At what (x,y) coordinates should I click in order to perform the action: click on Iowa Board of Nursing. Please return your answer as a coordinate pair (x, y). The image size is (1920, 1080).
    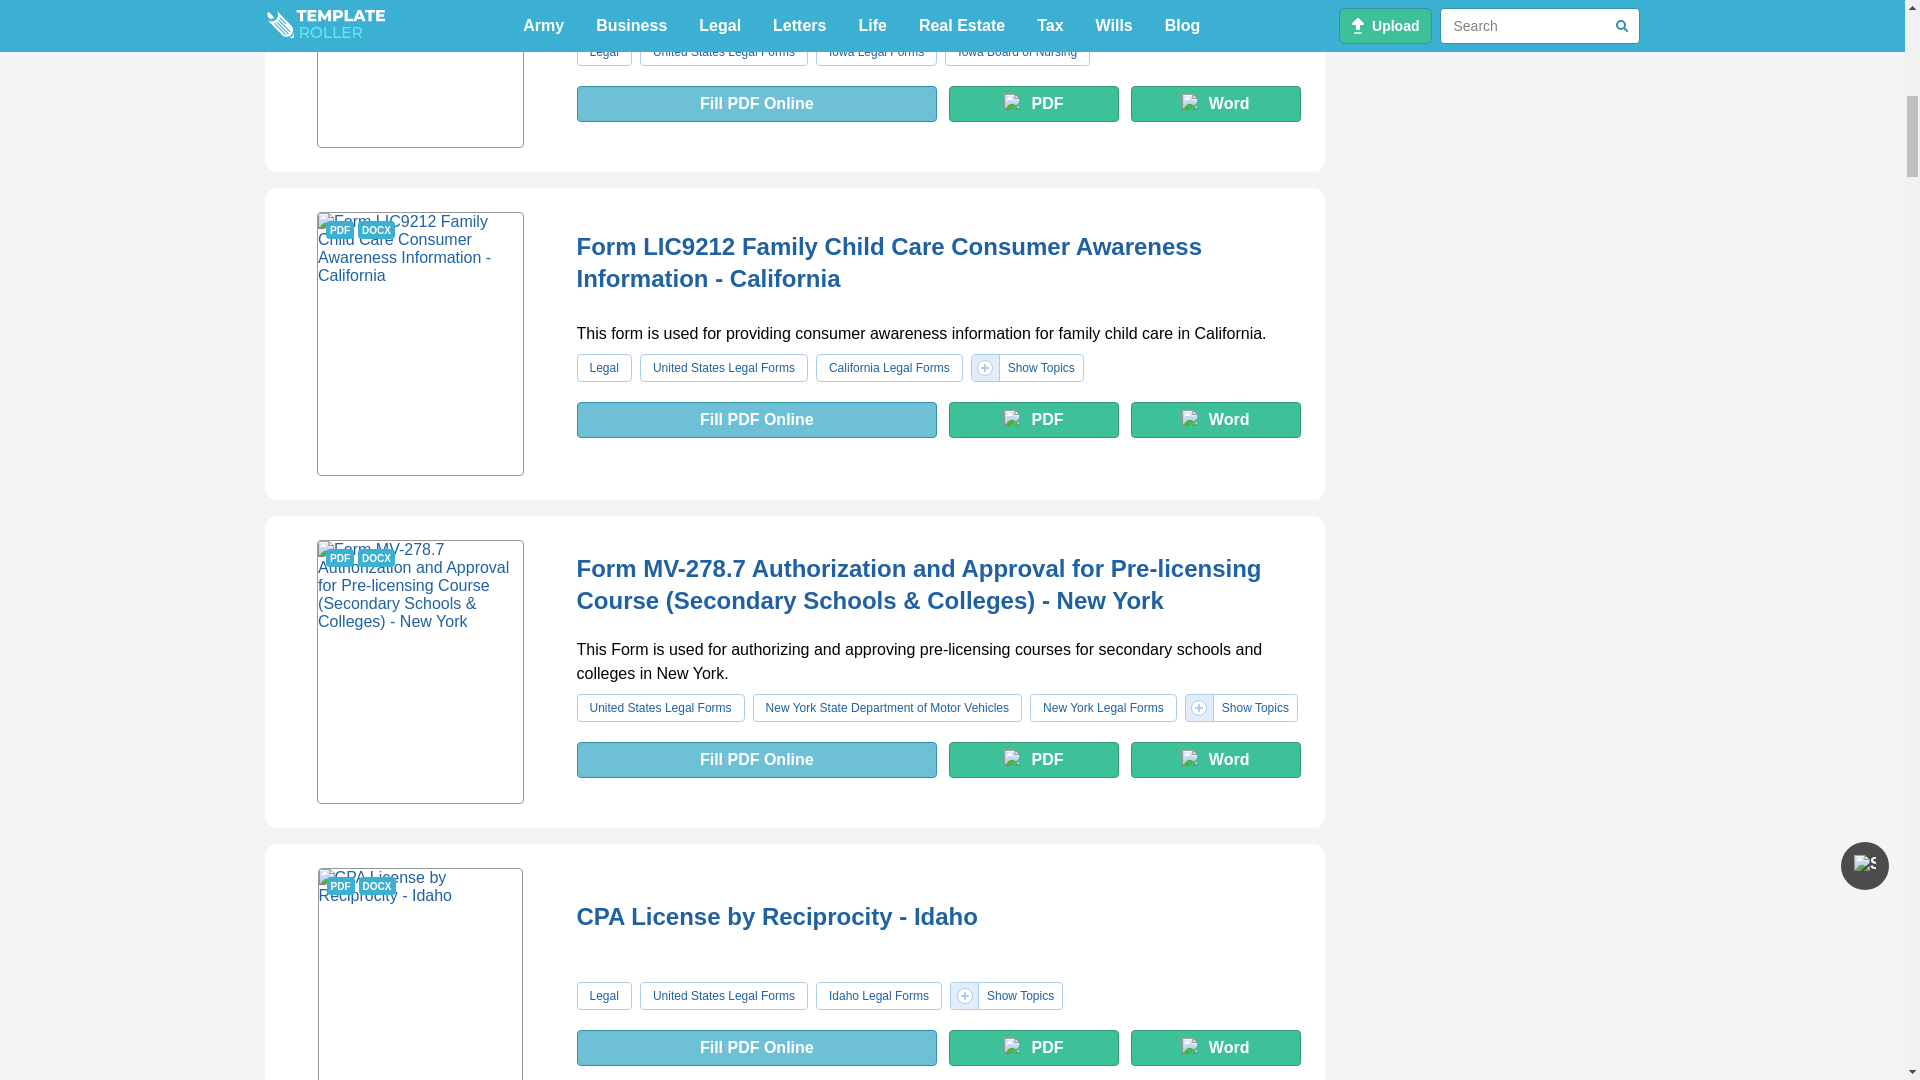
    Looking at the image, I should click on (724, 51).